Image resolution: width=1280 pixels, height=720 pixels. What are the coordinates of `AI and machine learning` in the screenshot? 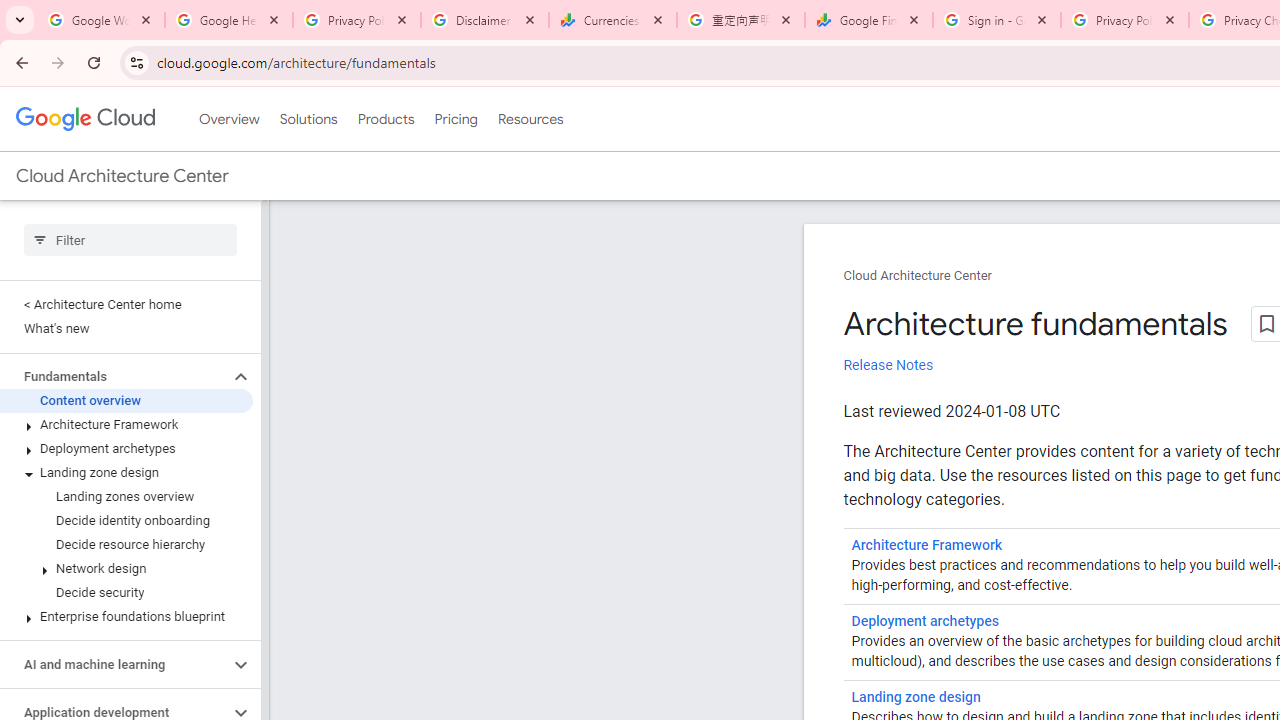 It's located at (114, 664).